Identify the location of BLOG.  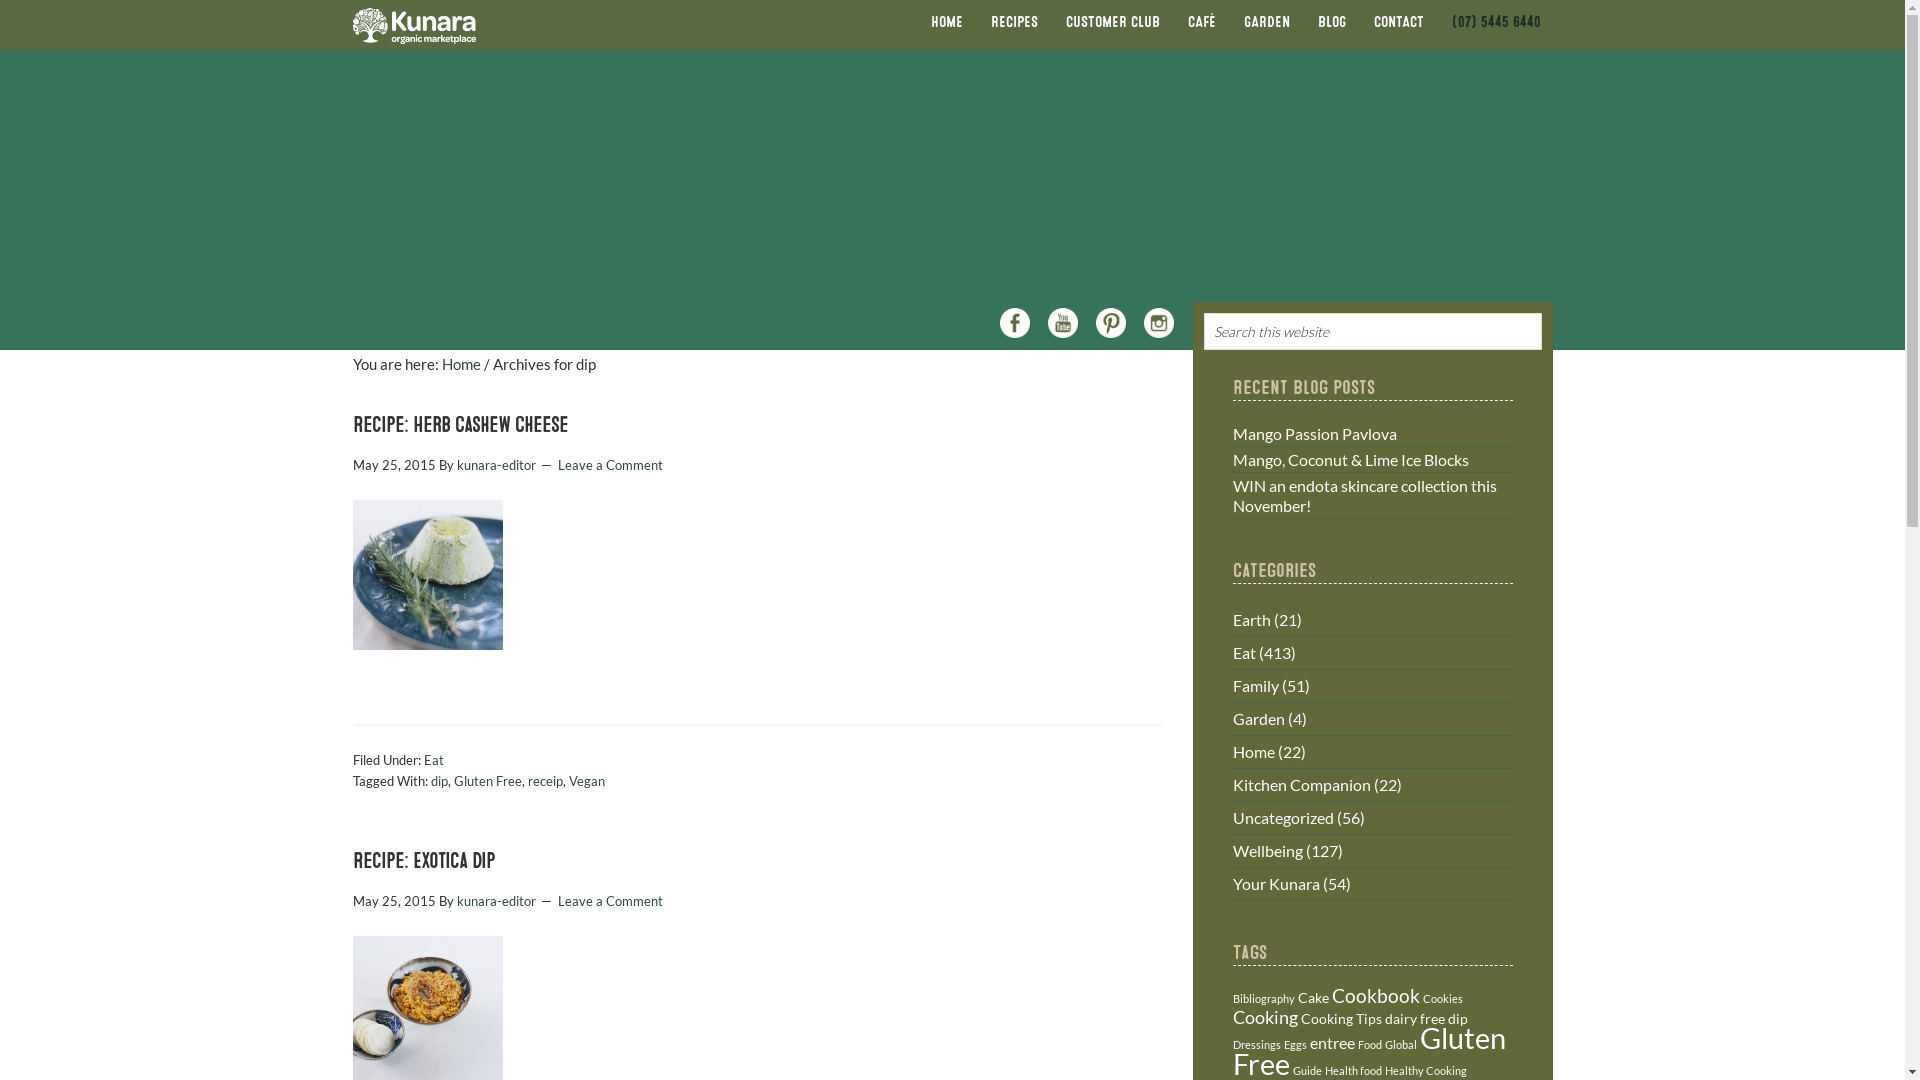
(1332, 22).